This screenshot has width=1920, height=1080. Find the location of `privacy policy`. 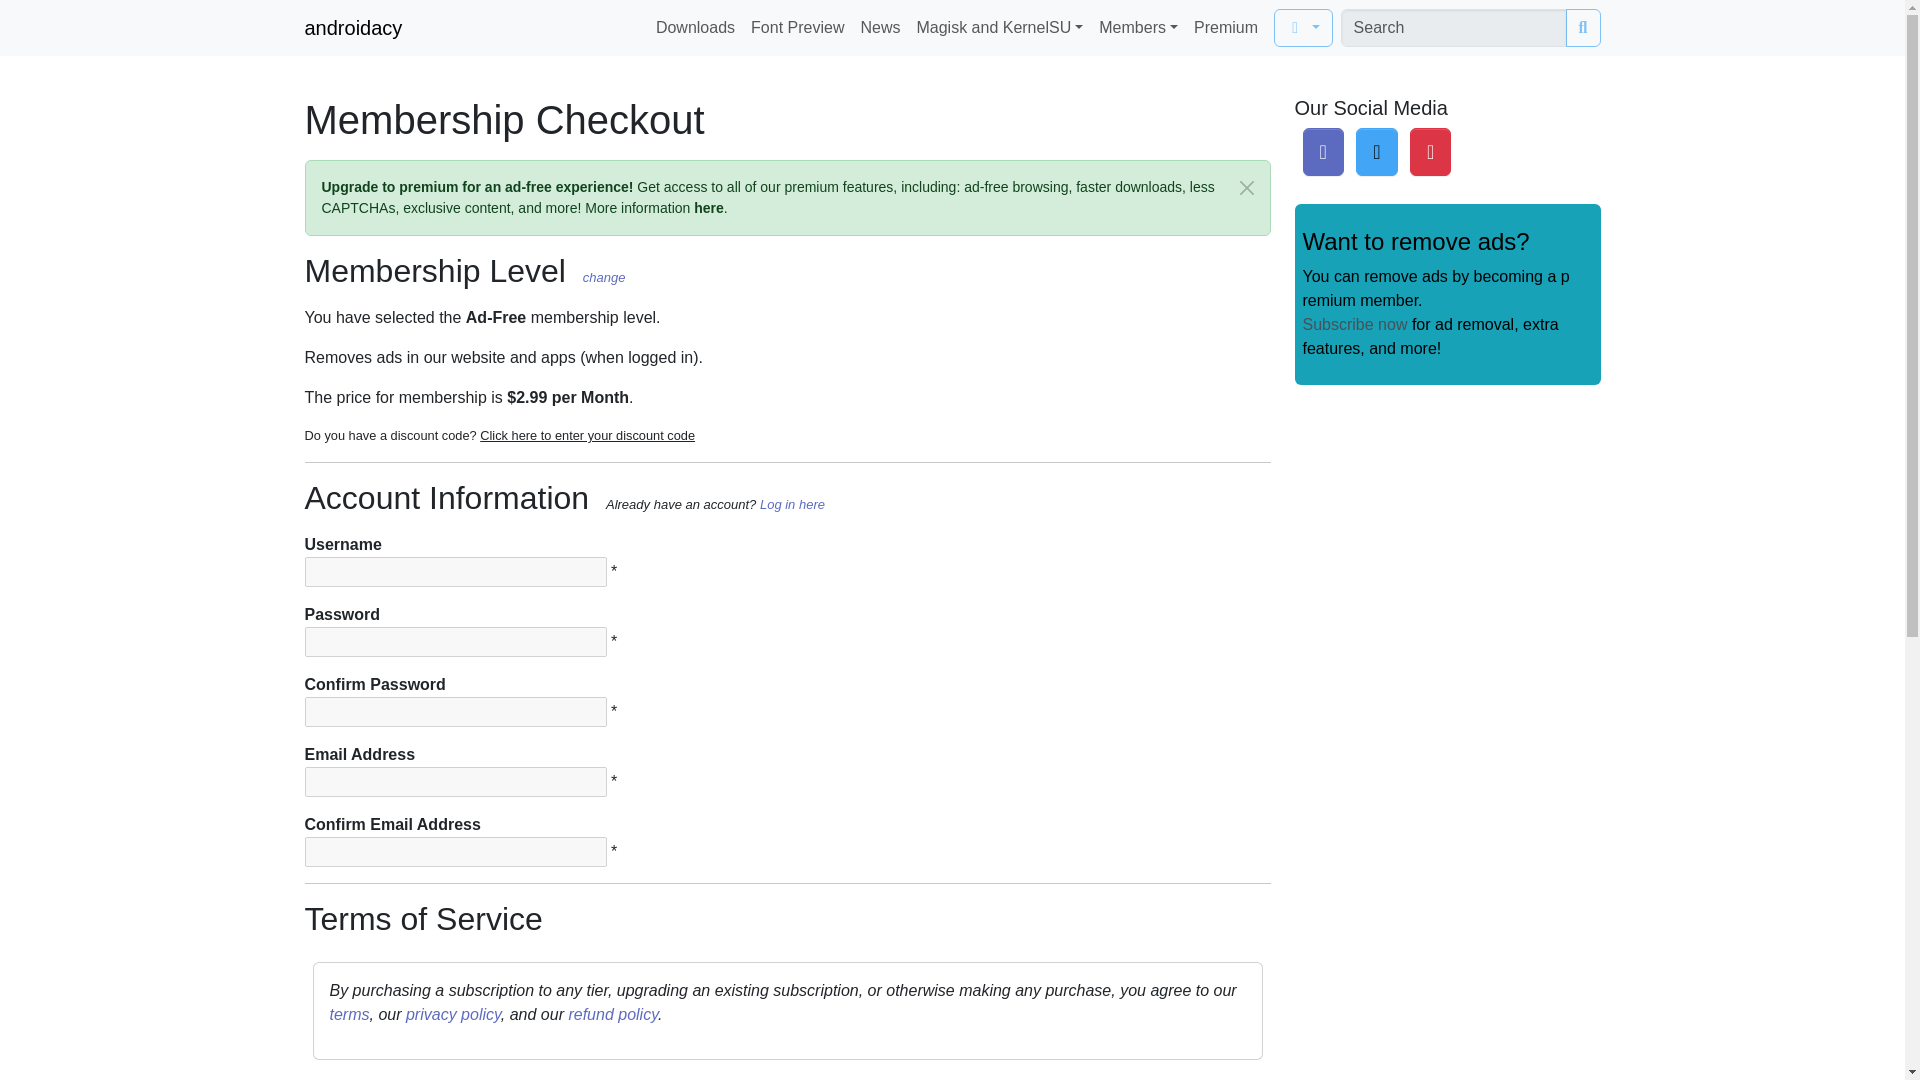

privacy policy is located at coordinates (453, 1014).